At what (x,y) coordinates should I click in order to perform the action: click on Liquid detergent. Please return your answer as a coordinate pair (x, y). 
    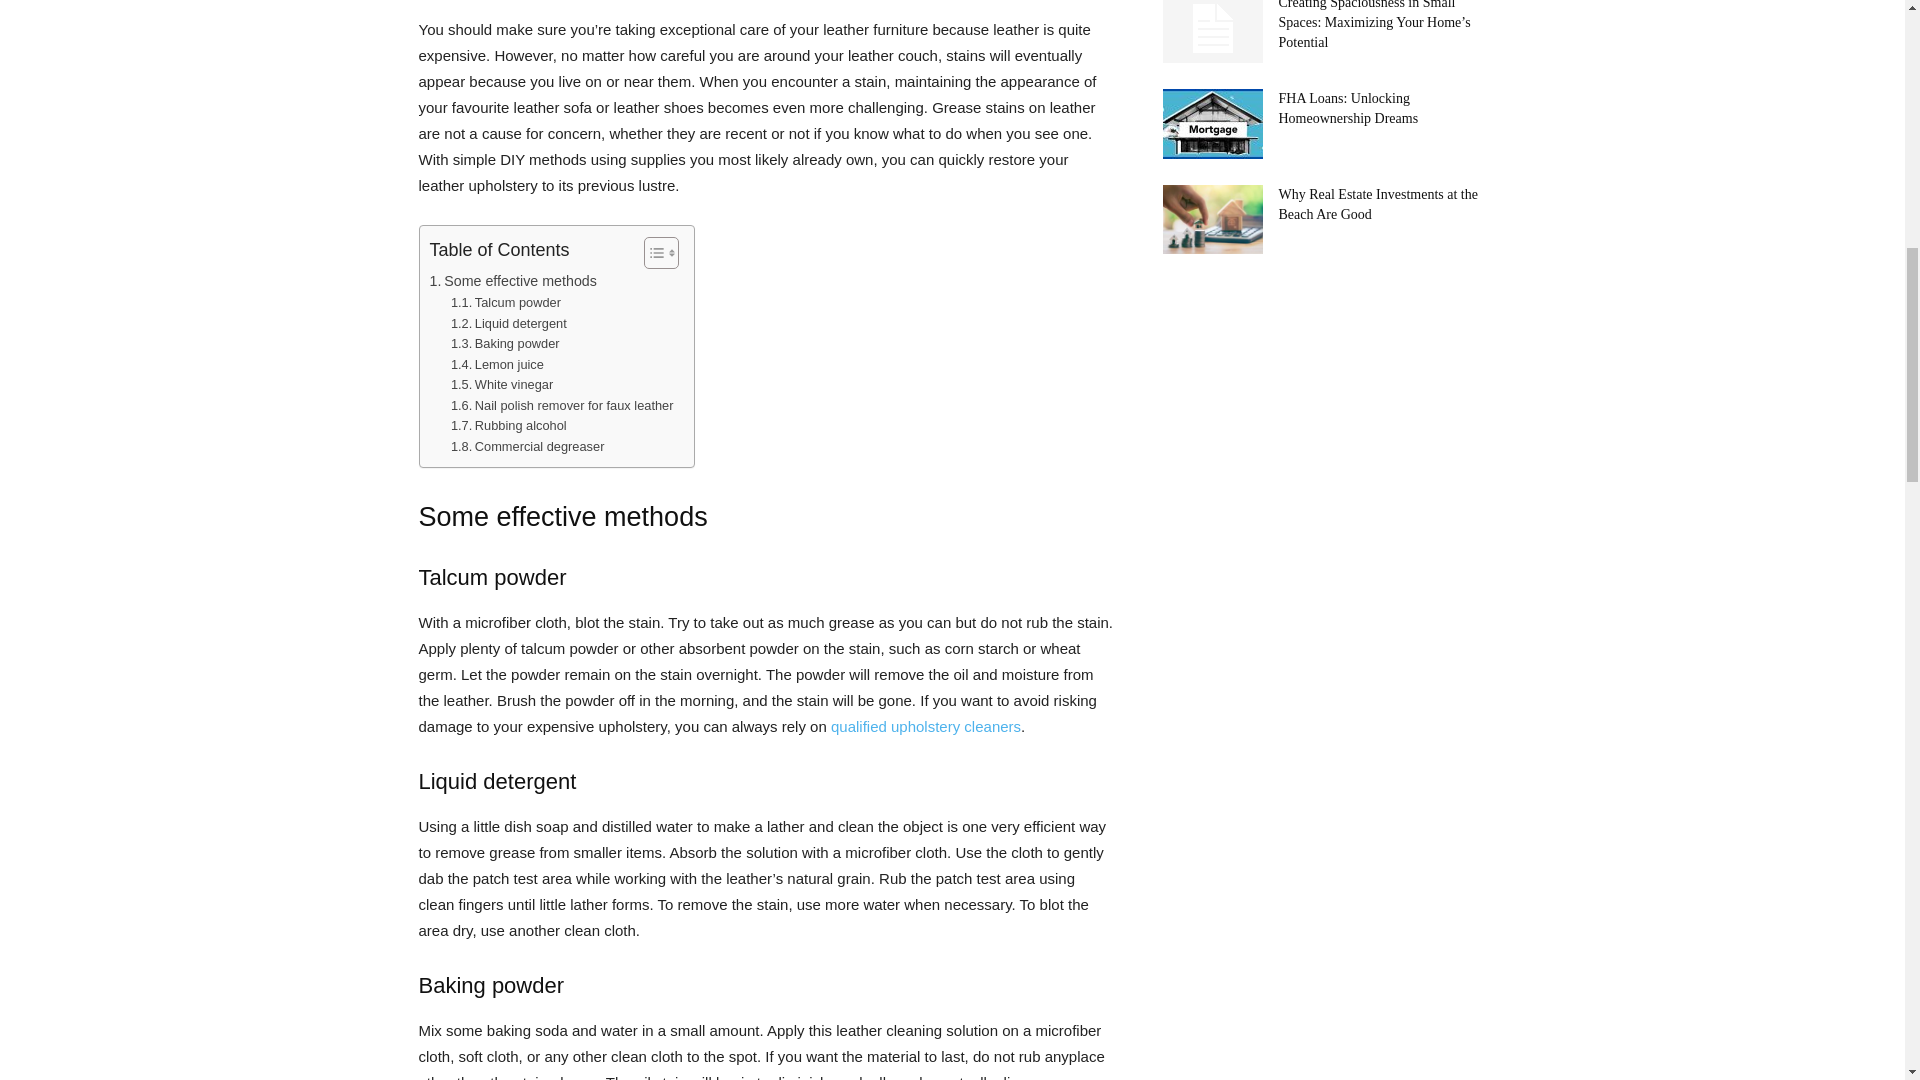
    Looking at the image, I should click on (508, 324).